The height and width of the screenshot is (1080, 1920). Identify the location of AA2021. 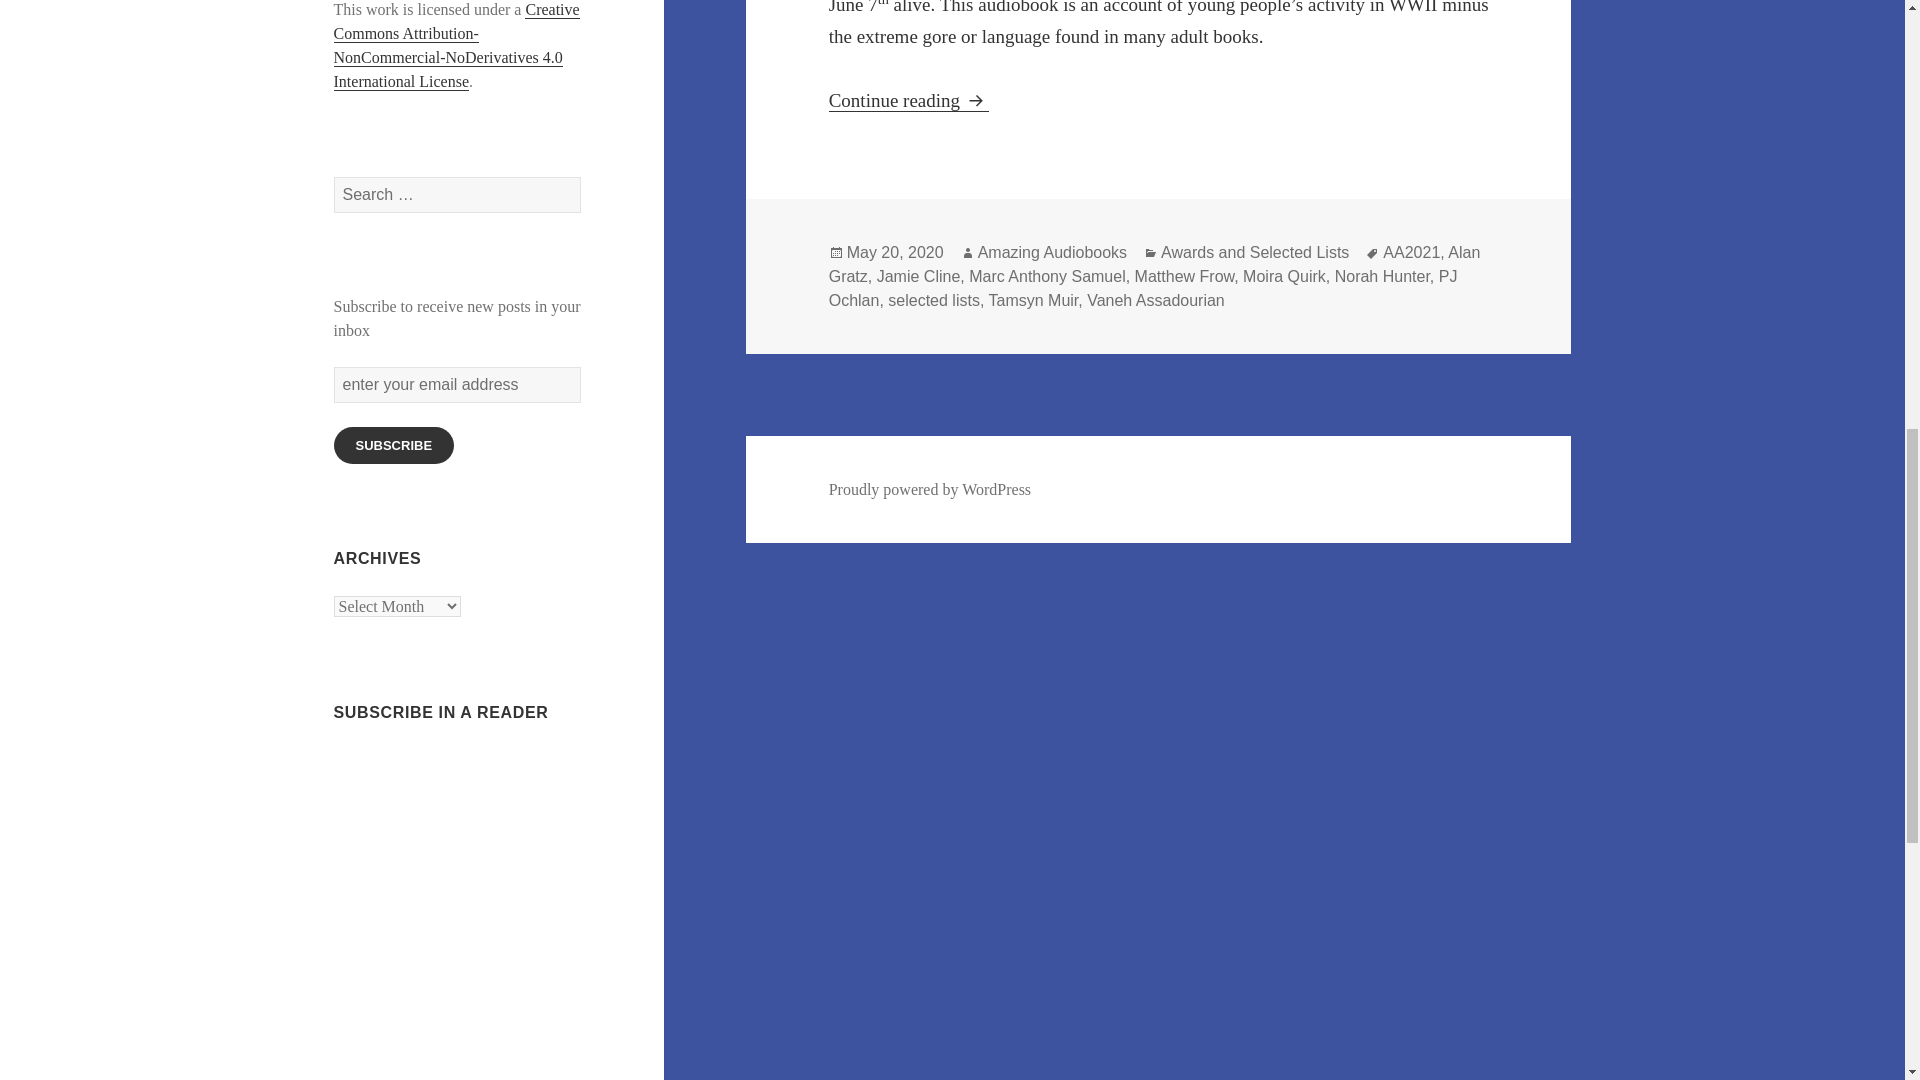
(1411, 253).